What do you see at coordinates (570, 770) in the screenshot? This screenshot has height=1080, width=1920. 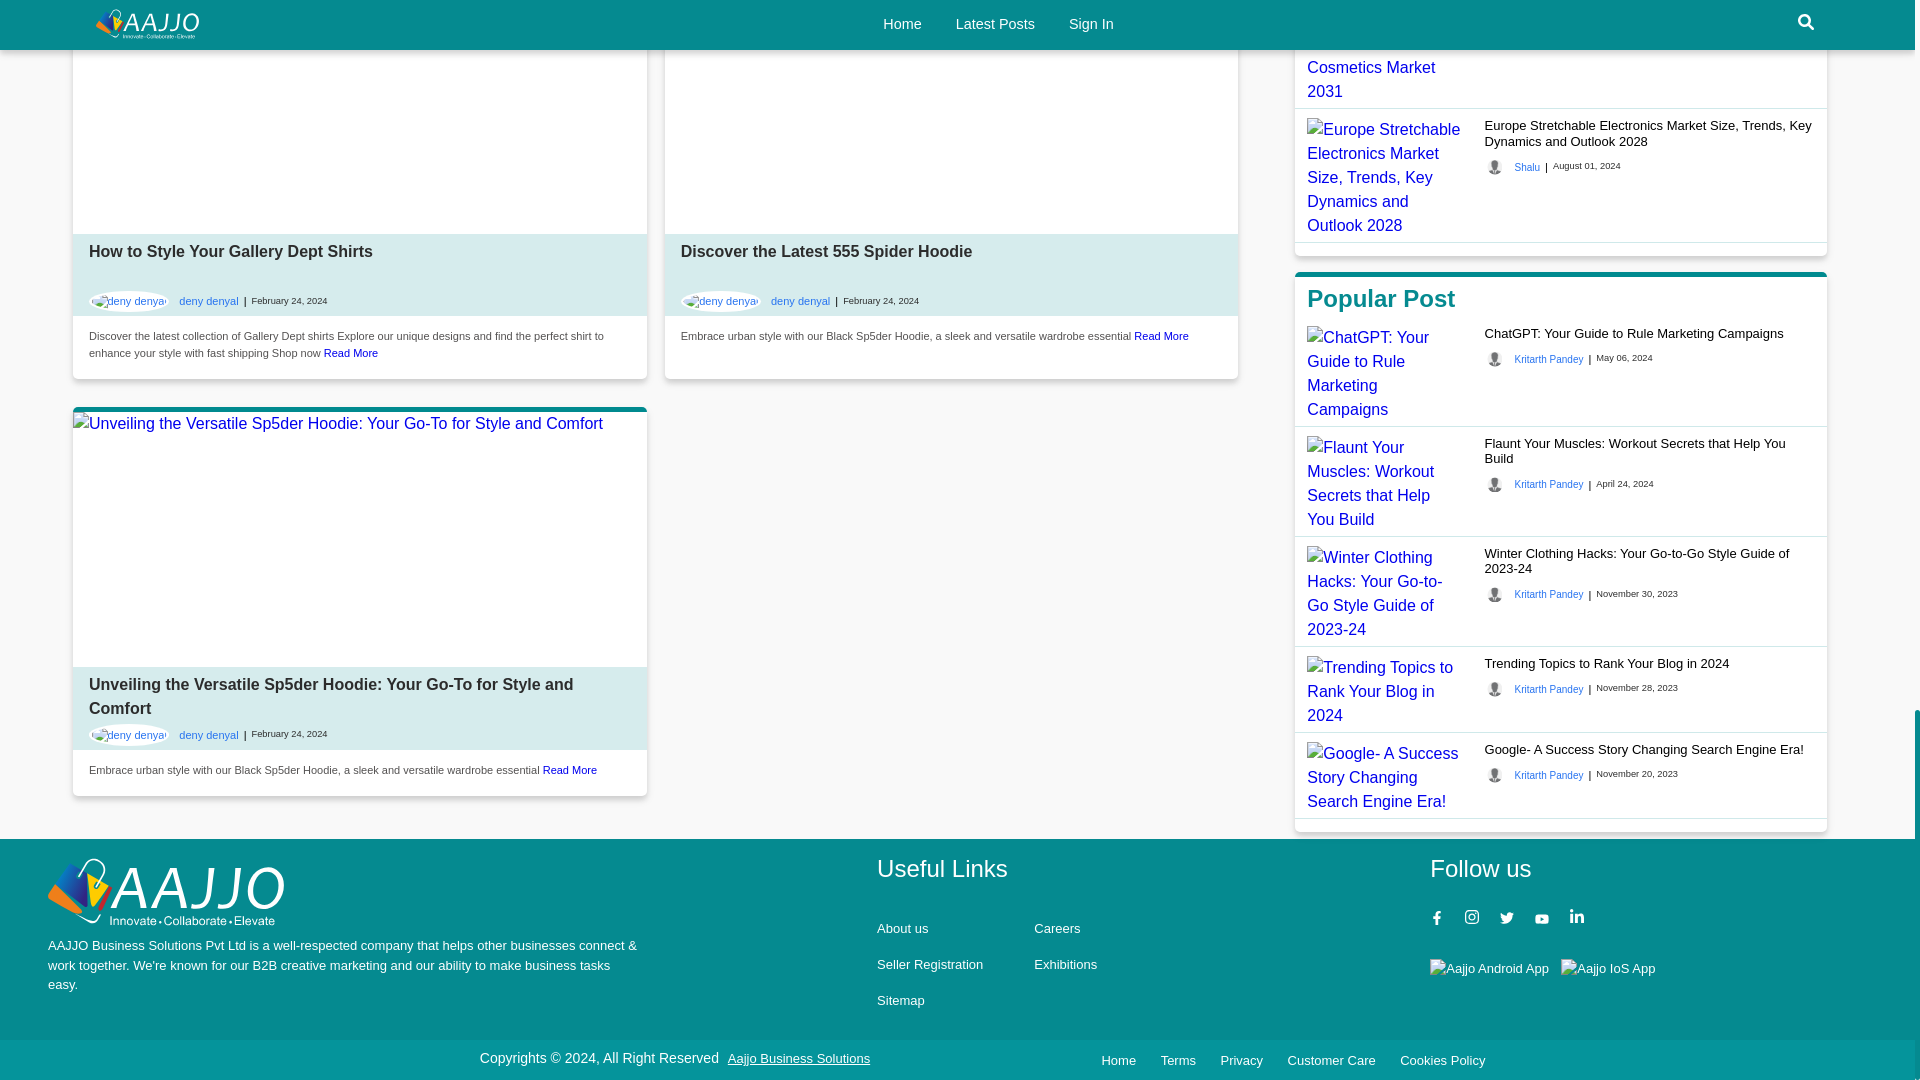 I see `Read More` at bounding box center [570, 770].